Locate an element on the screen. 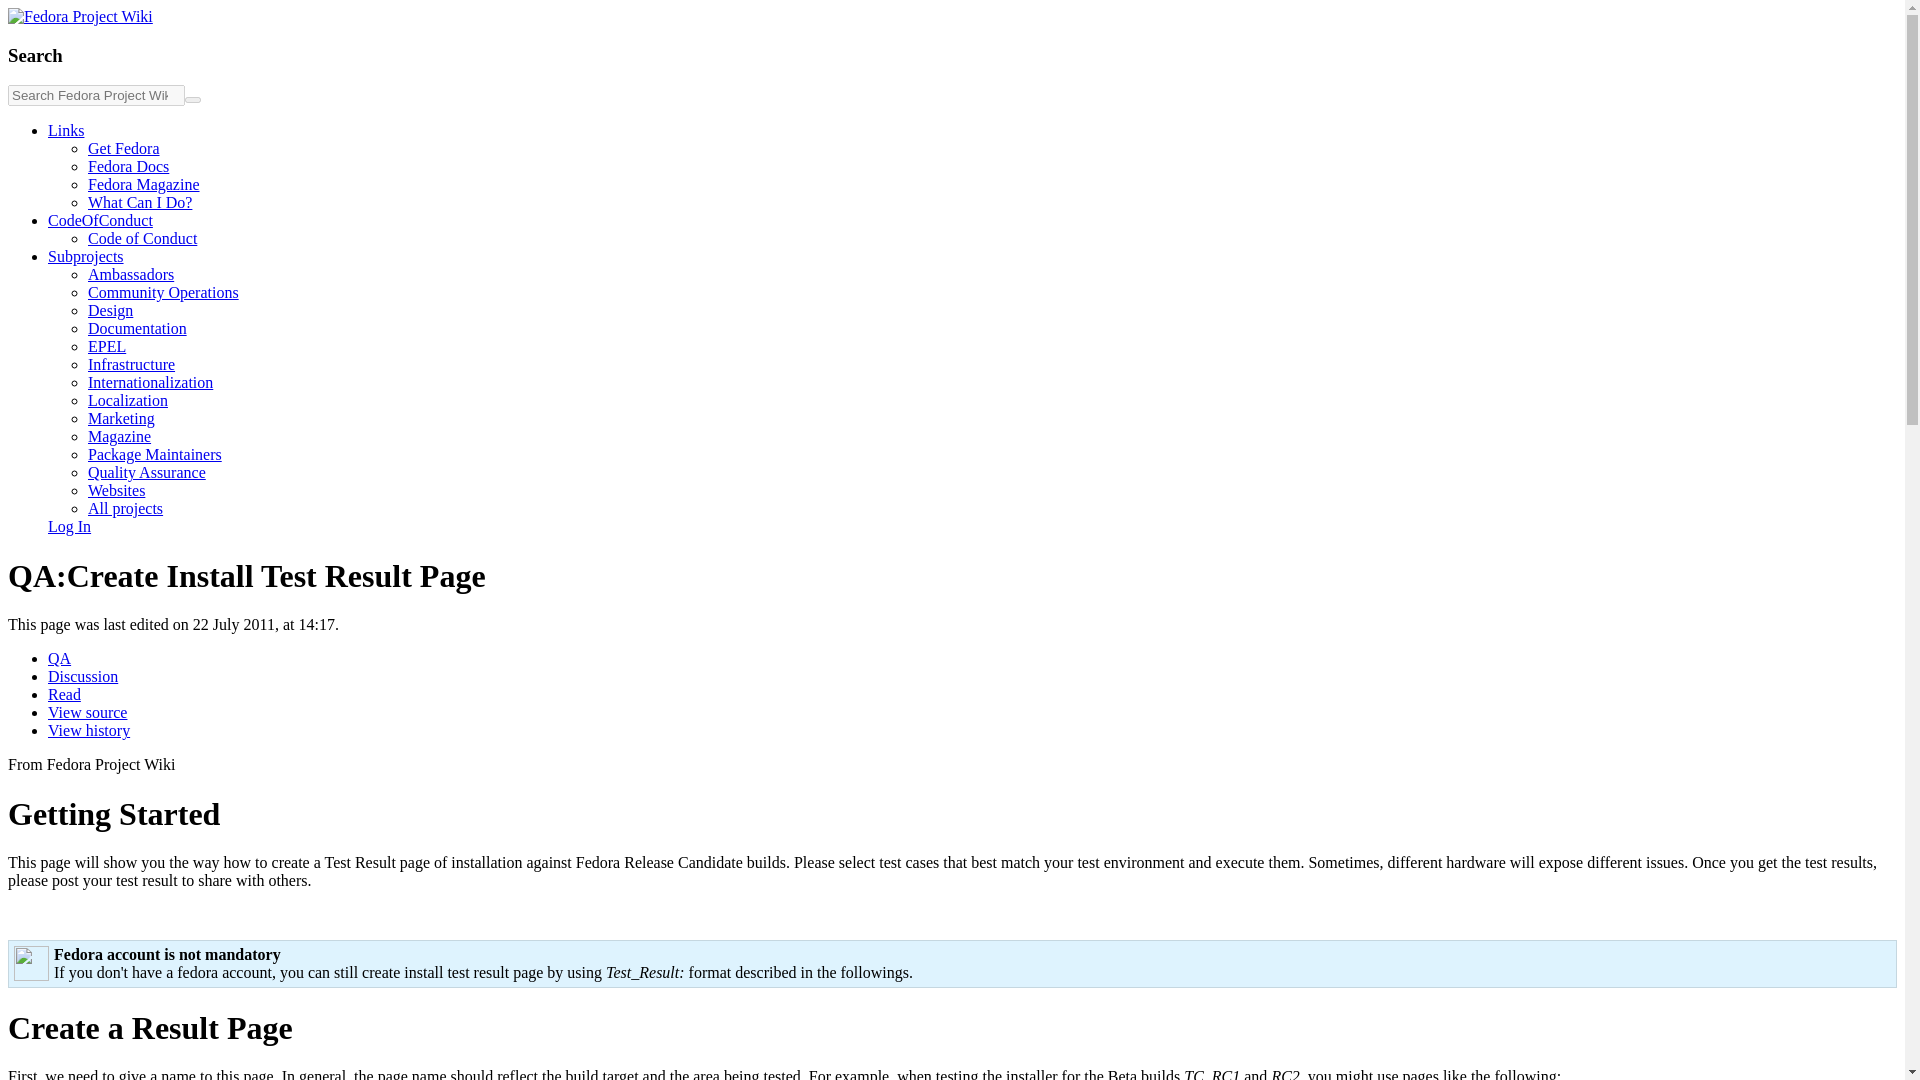  Subprojects is located at coordinates (86, 256).